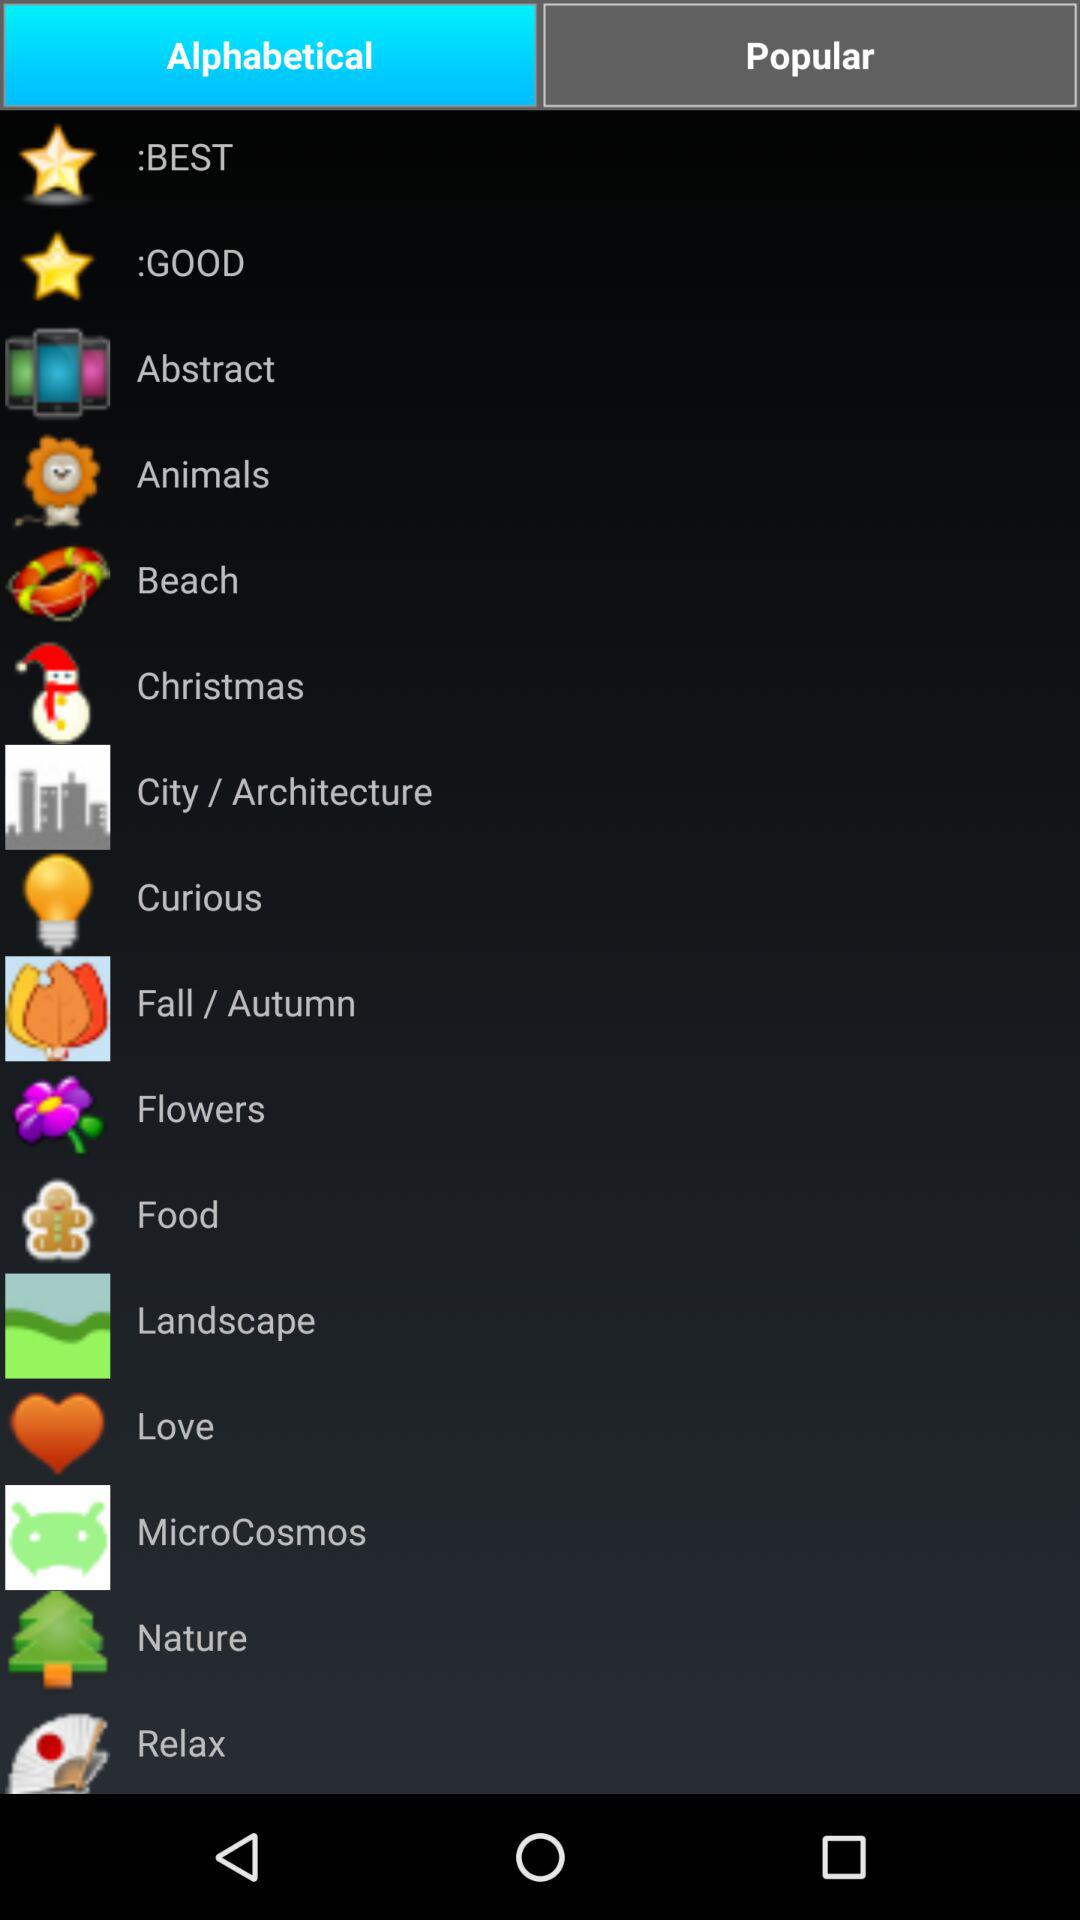 The height and width of the screenshot is (1920, 1080). What do you see at coordinates (226, 1326) in the screenshot?
I see `flip until the landscape` at bounding box center [226, 1326].